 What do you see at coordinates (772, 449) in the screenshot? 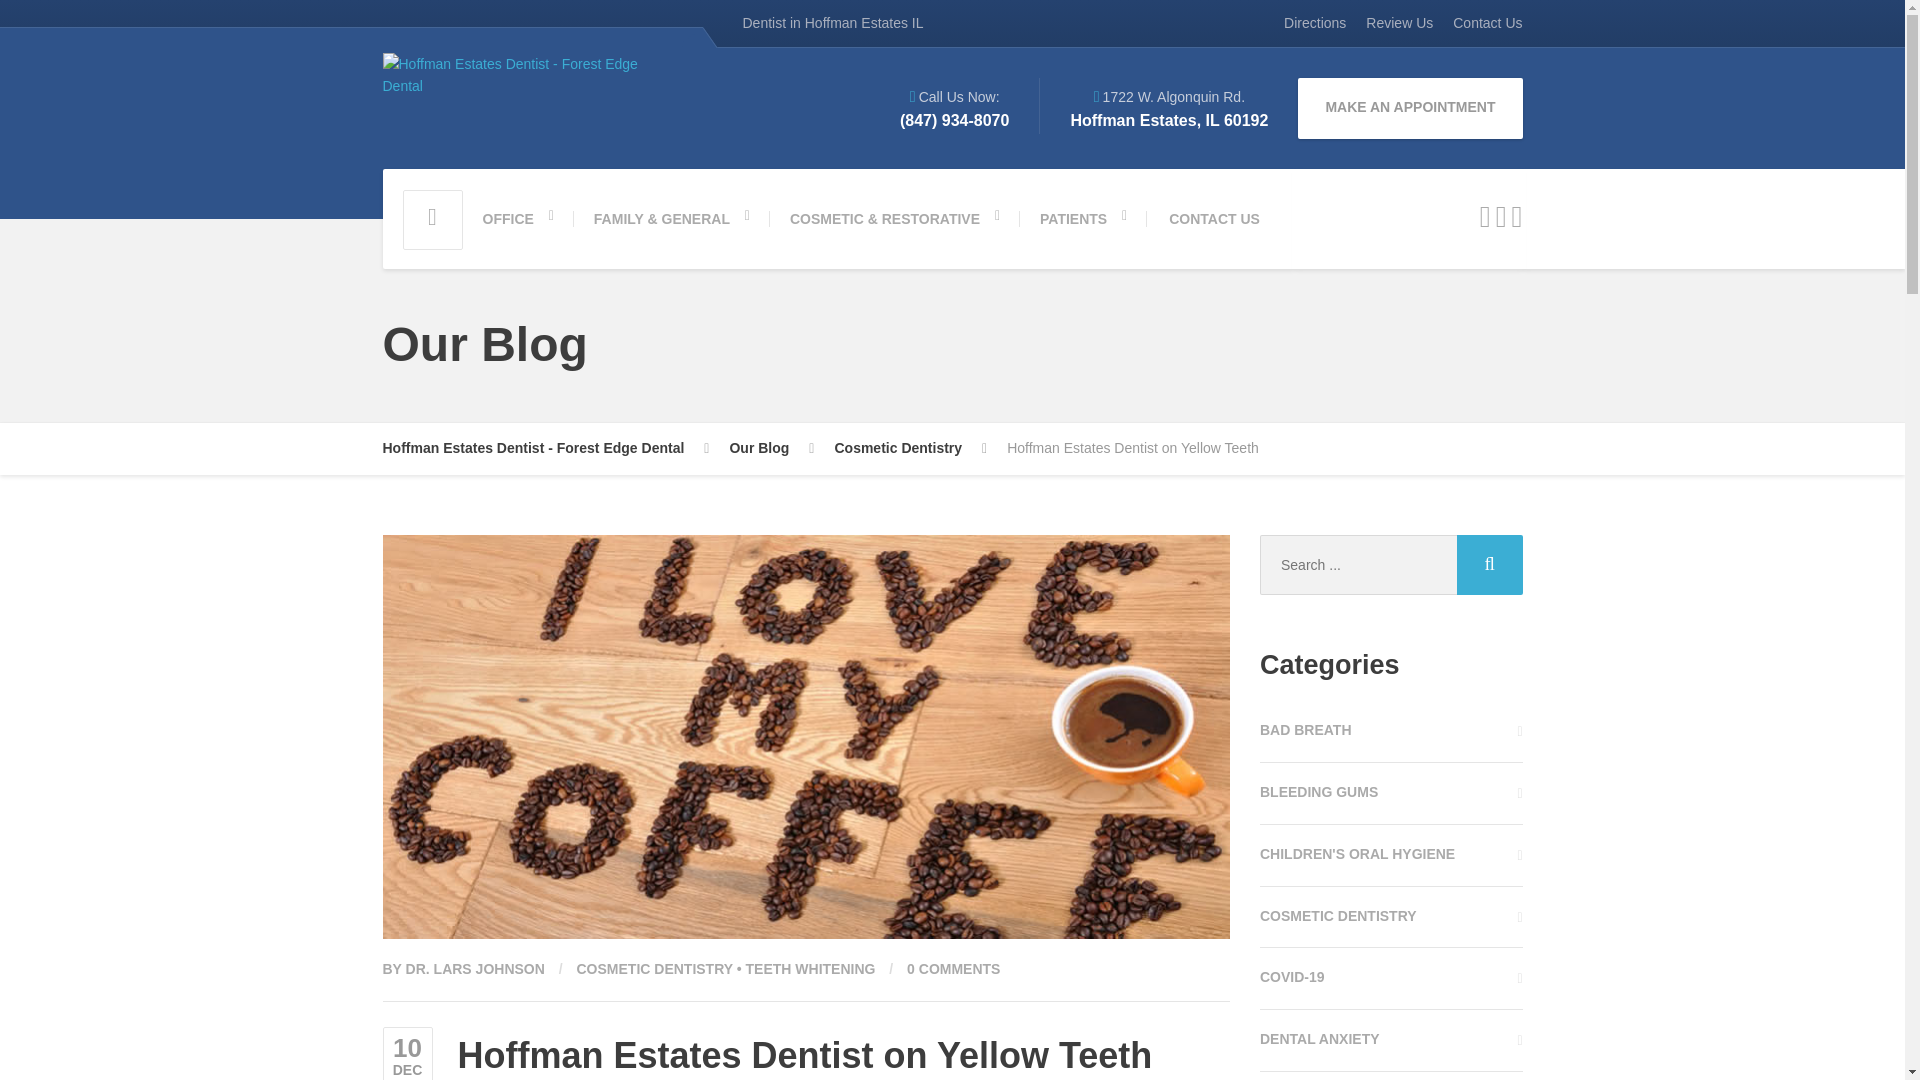
I see `Go to Our Blog.` at bounding box center [772, 449].